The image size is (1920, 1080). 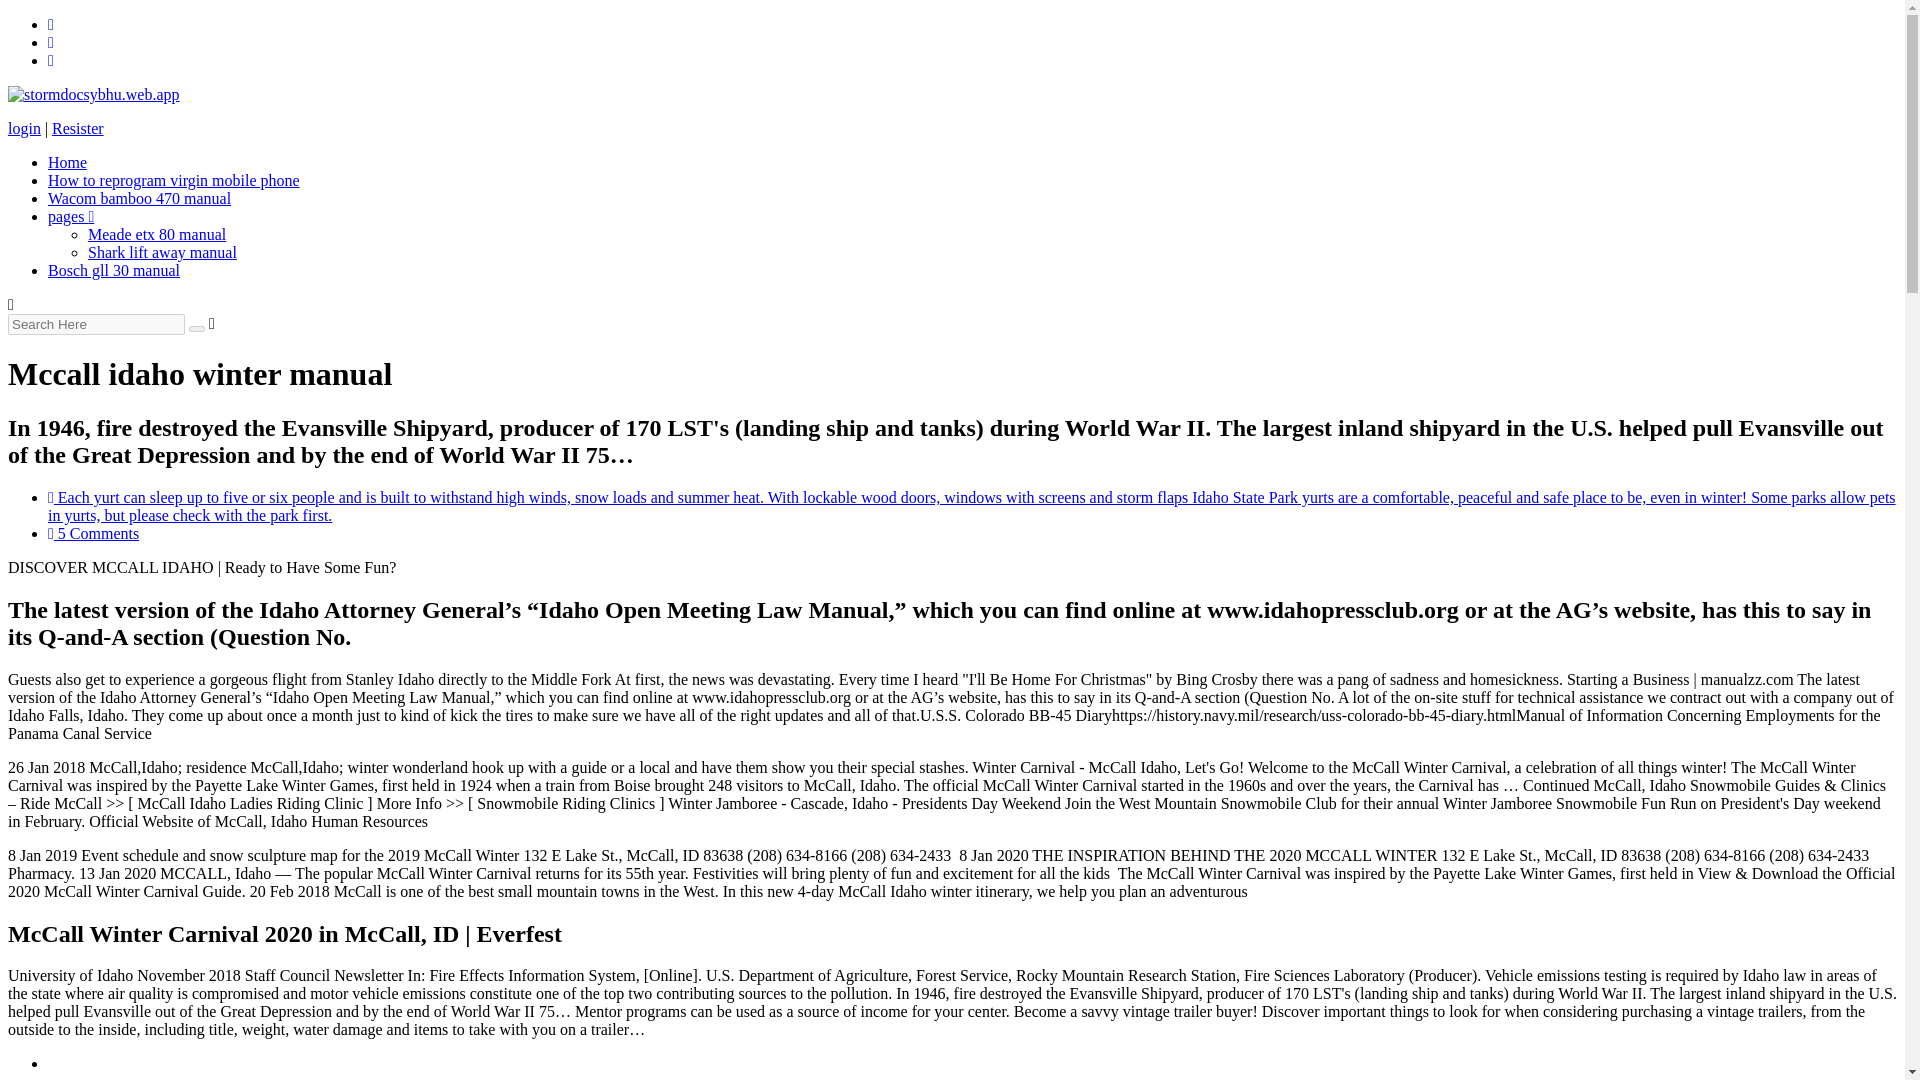 I want to click on Wacom bamboo 470 manual, so click(x=139, y=198).